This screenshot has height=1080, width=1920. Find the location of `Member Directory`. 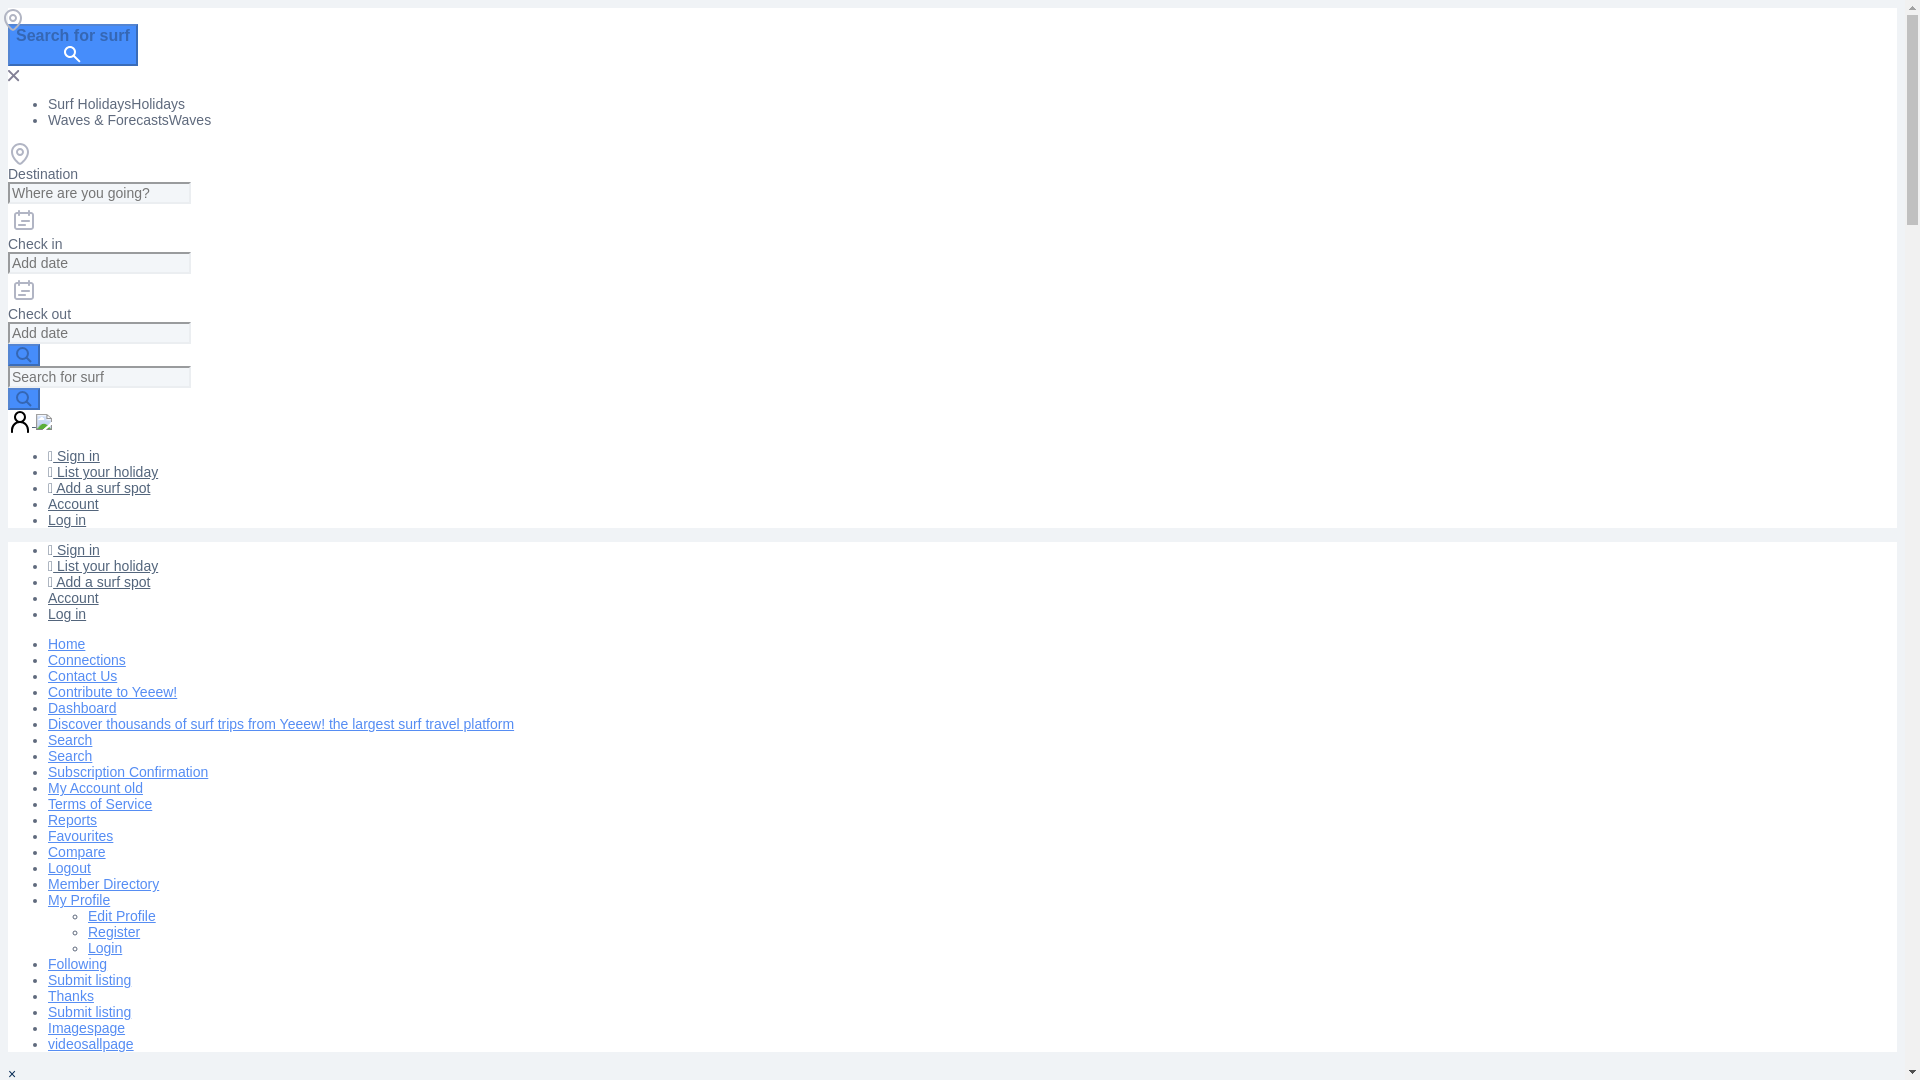

Member Directory is located at coordinates (104, 884).